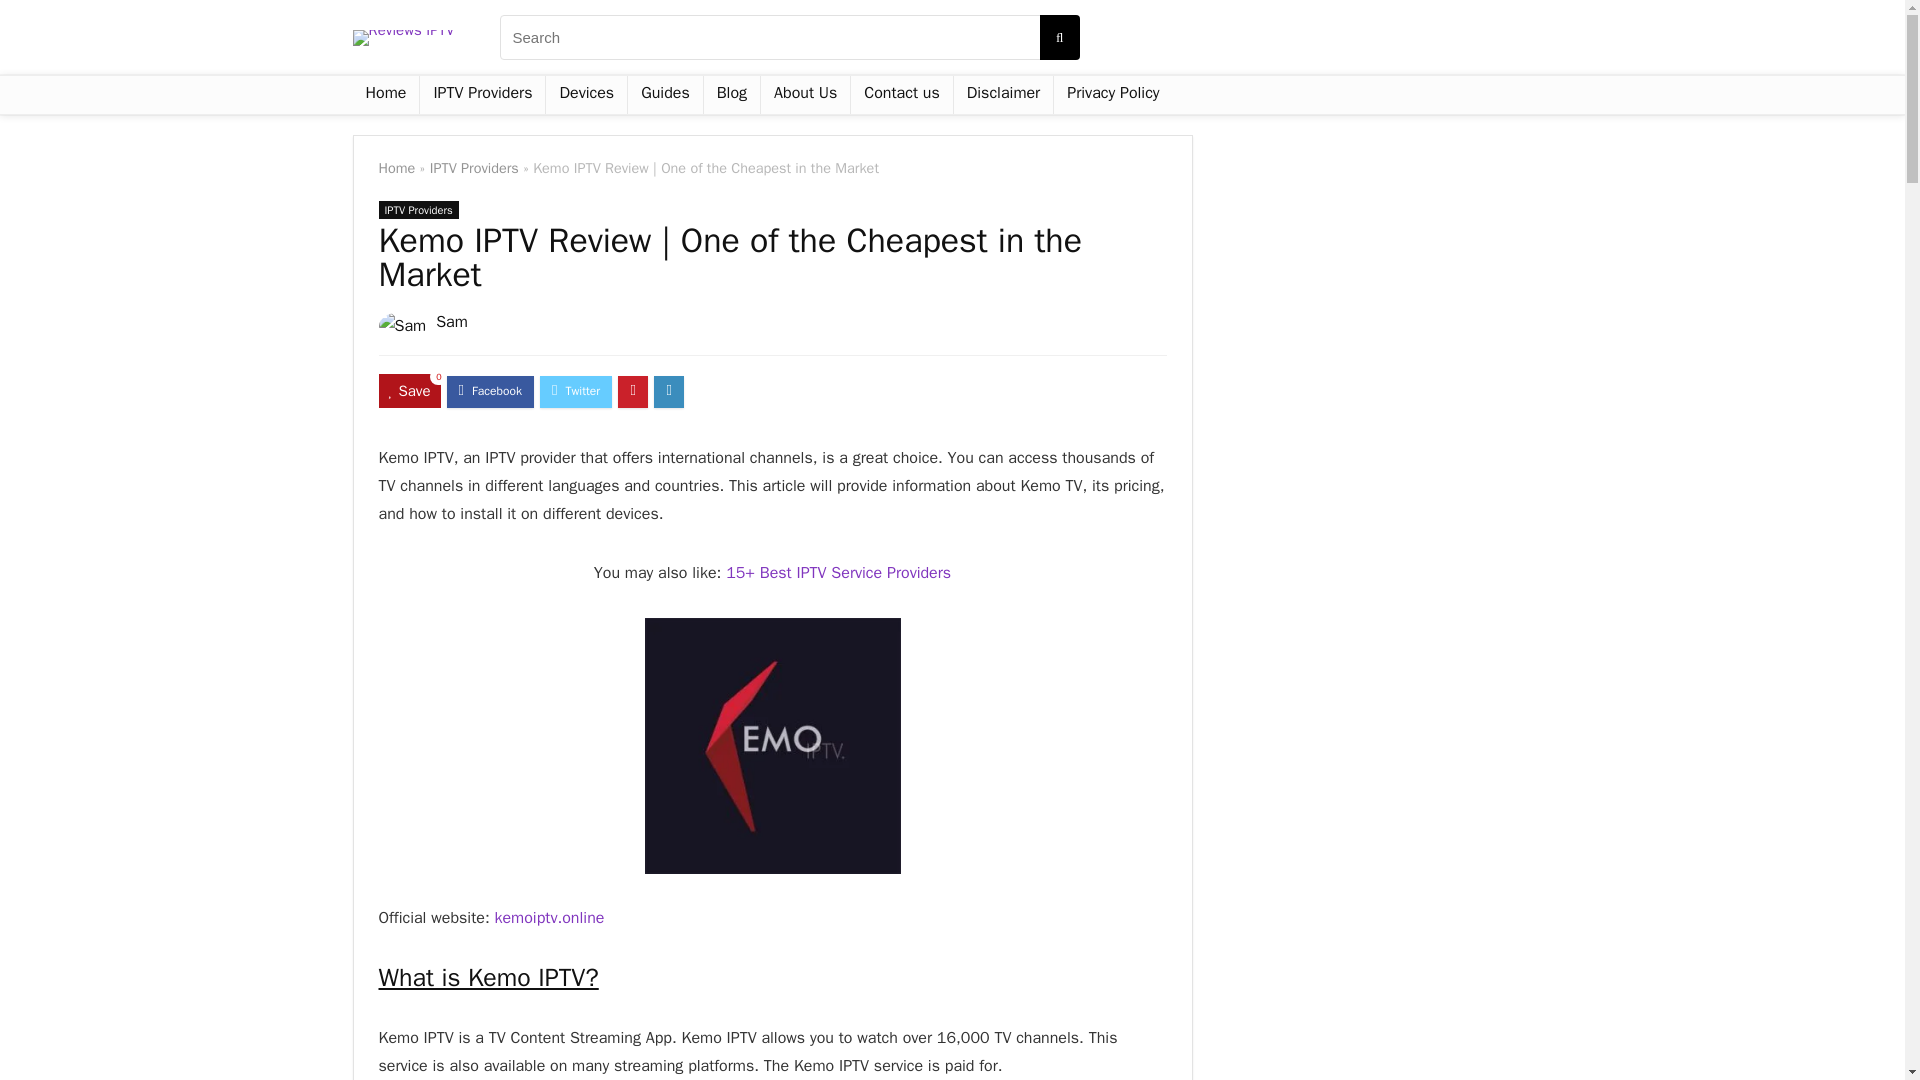 The image size is (1920, 1080). What do you see at coordinates (482, 94) in the screenshot?
I see `IPTV Providers` at bounding box center [482, 94].